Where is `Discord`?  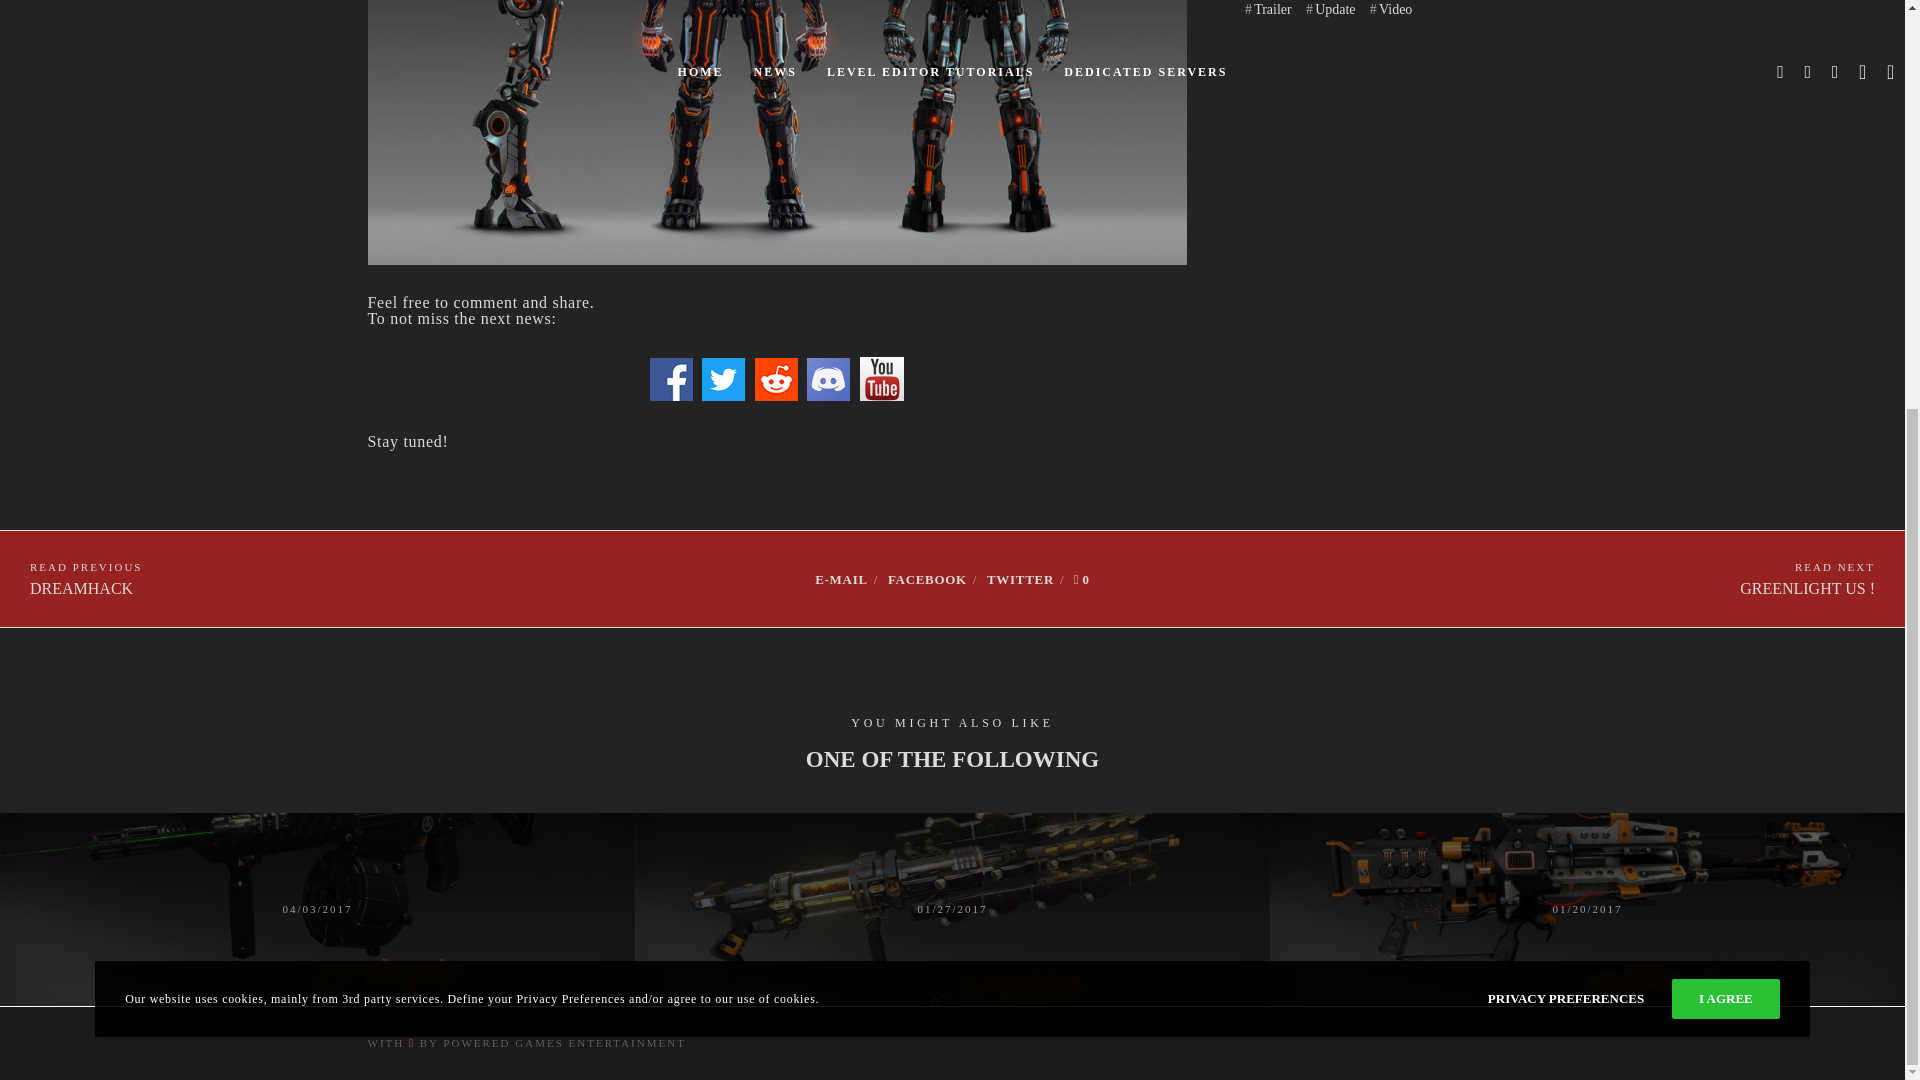 Discord is located at coordinates (723, 378).